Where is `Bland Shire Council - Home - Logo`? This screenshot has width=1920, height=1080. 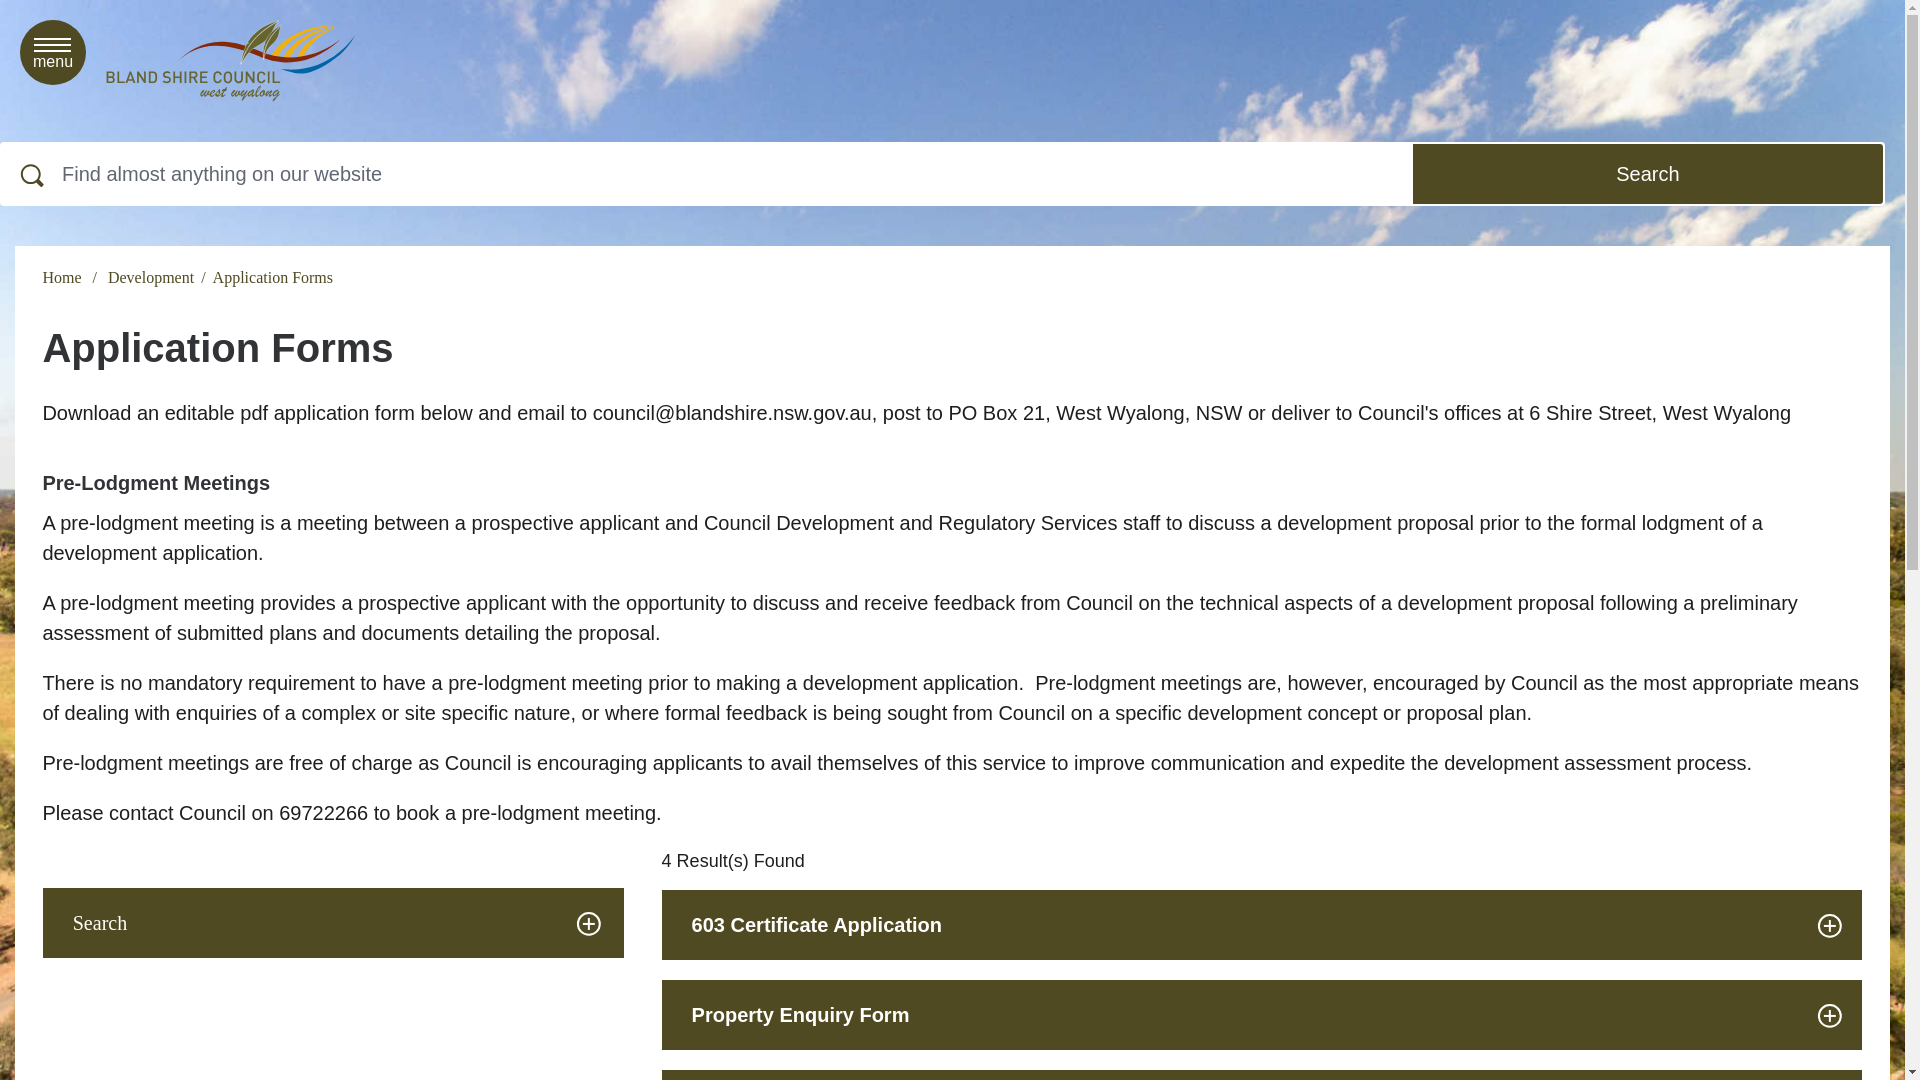
Bland Shire Council - Home - Logo is located at coordinates (230, 60).